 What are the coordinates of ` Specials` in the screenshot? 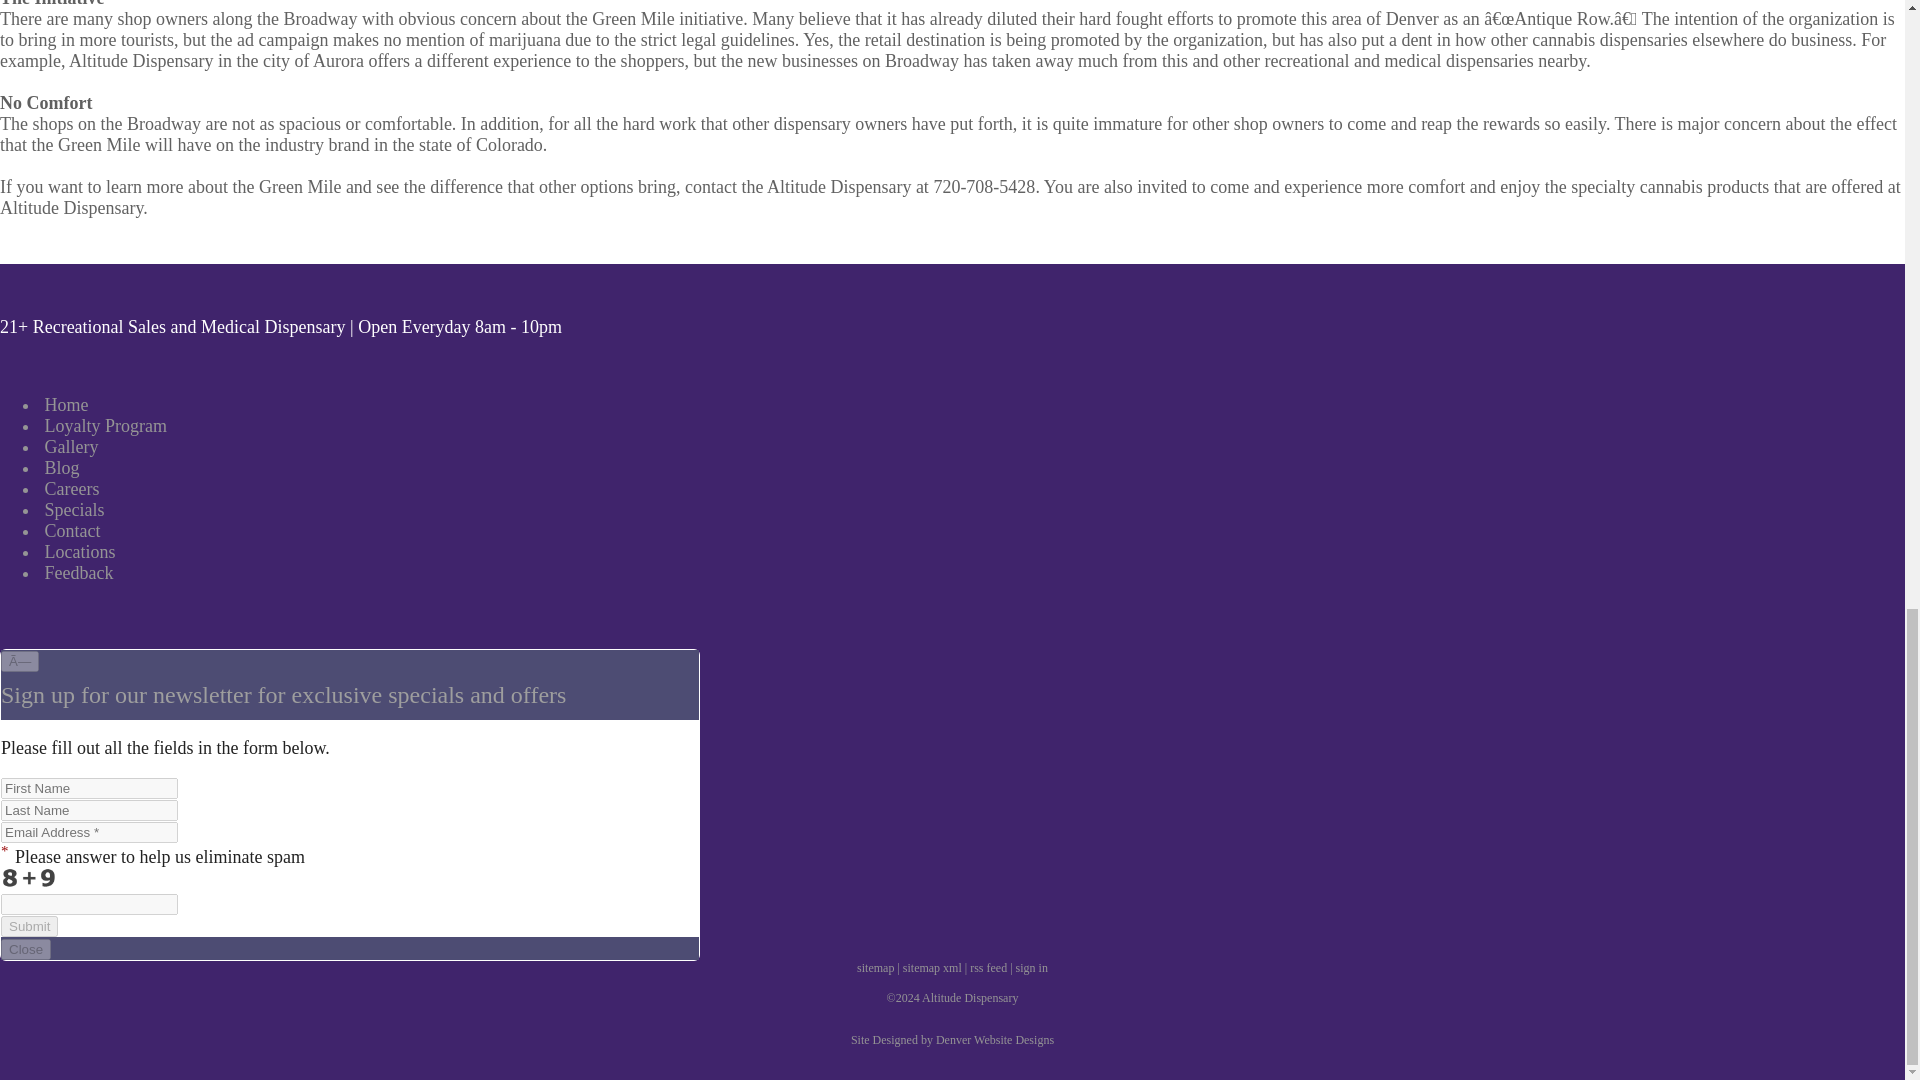 It's located at (72, 510).